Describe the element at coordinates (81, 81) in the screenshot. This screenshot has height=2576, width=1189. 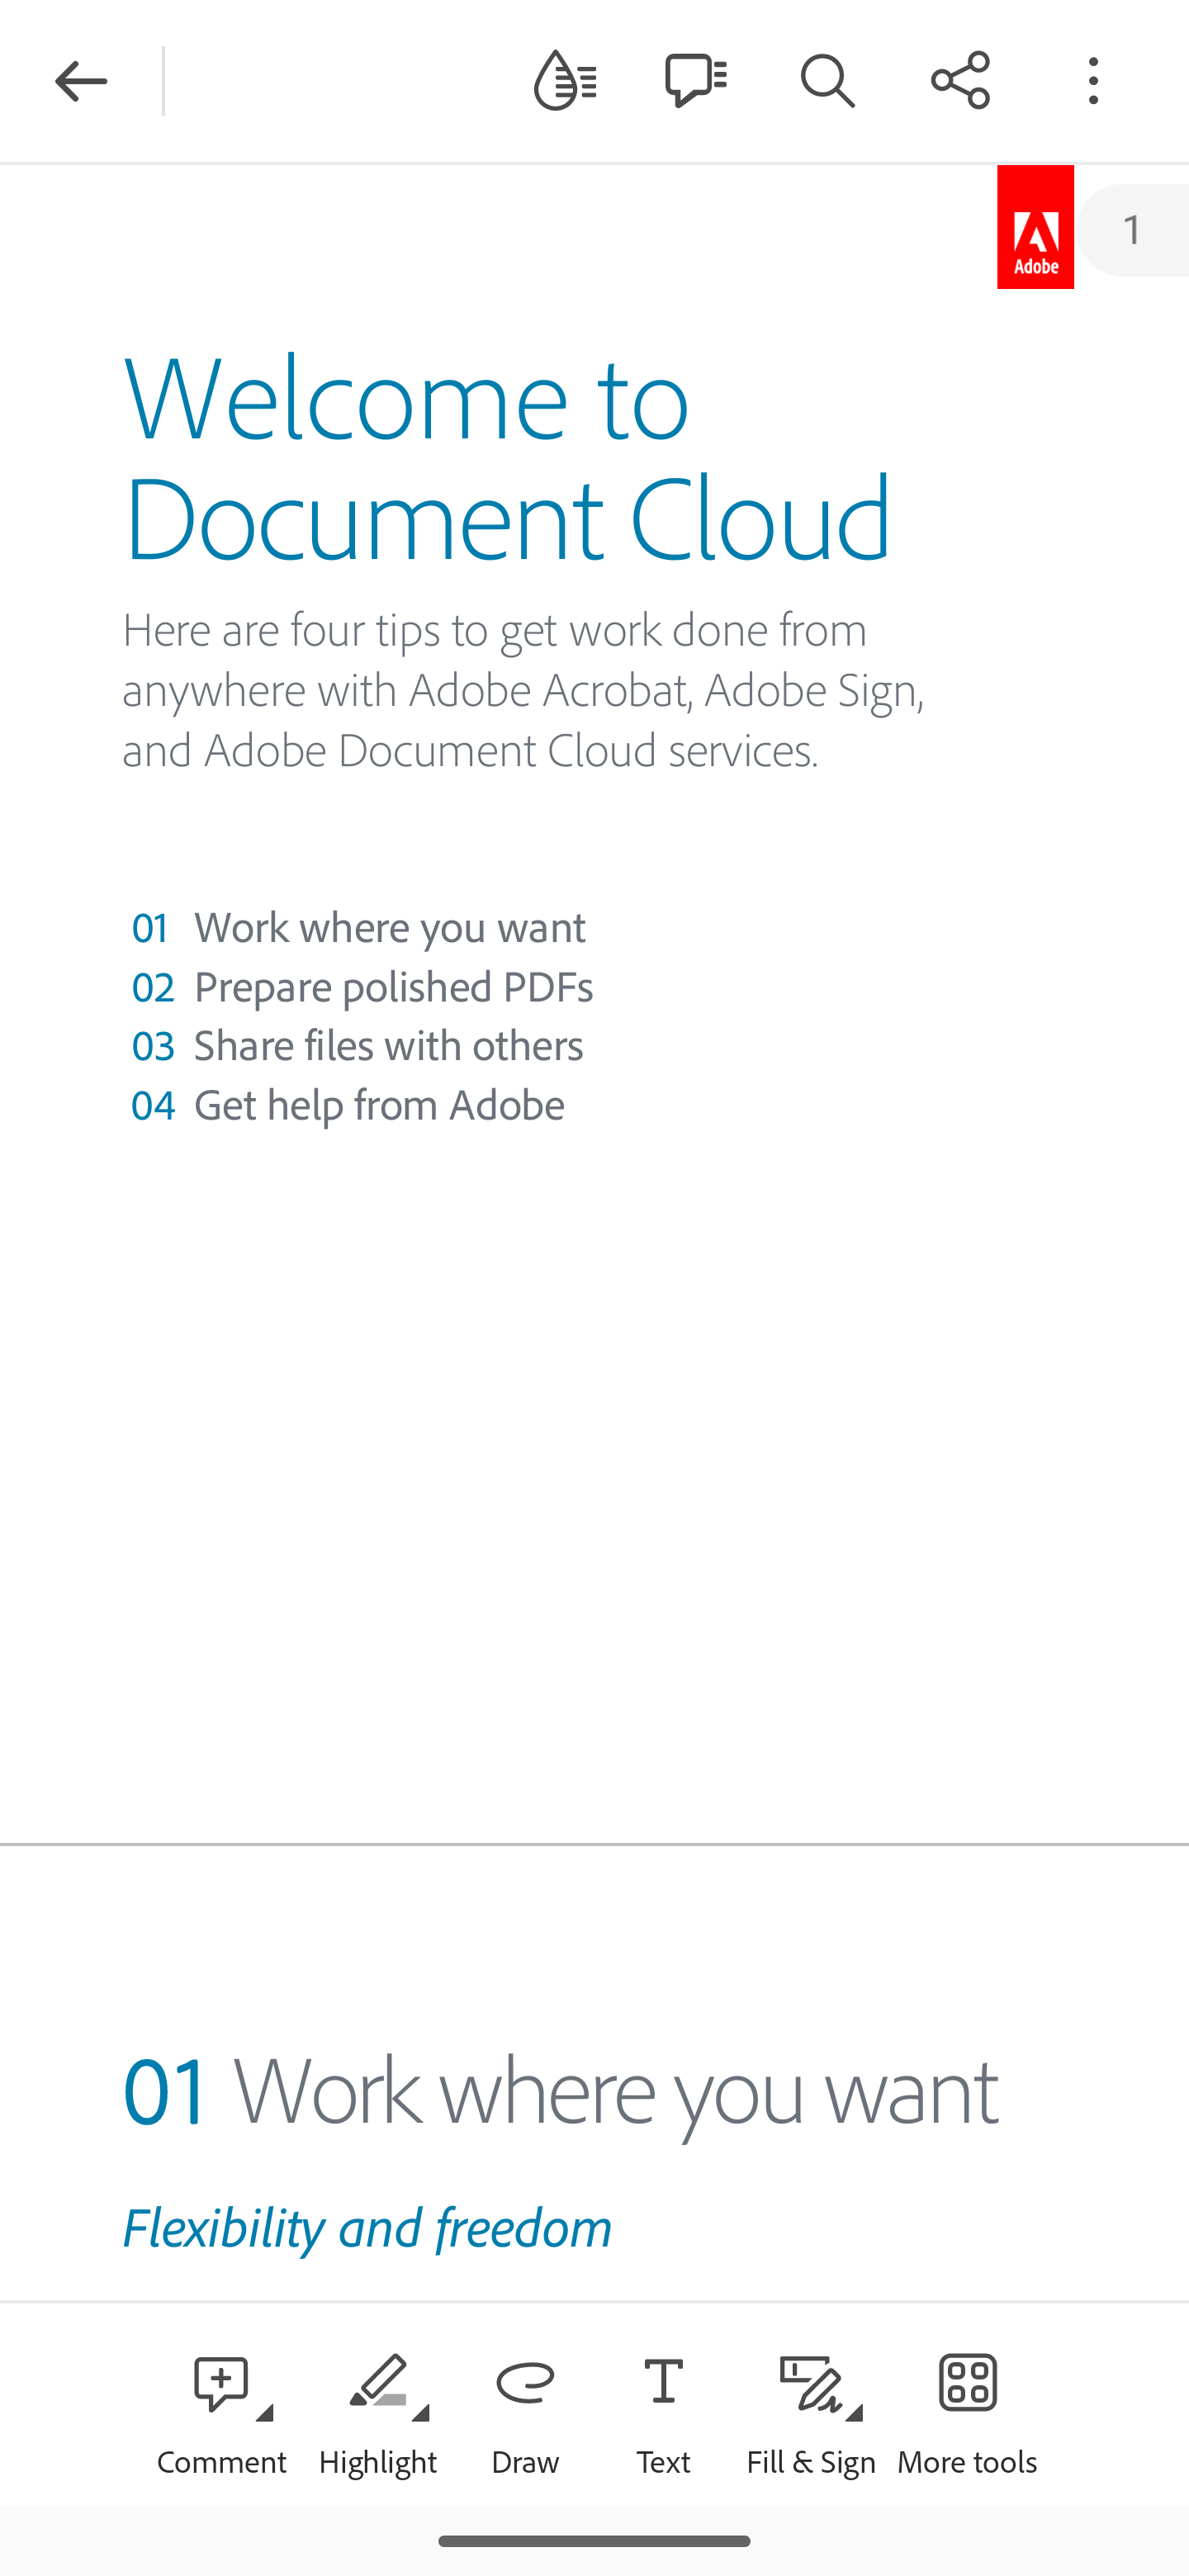
I see `Back` at that location.